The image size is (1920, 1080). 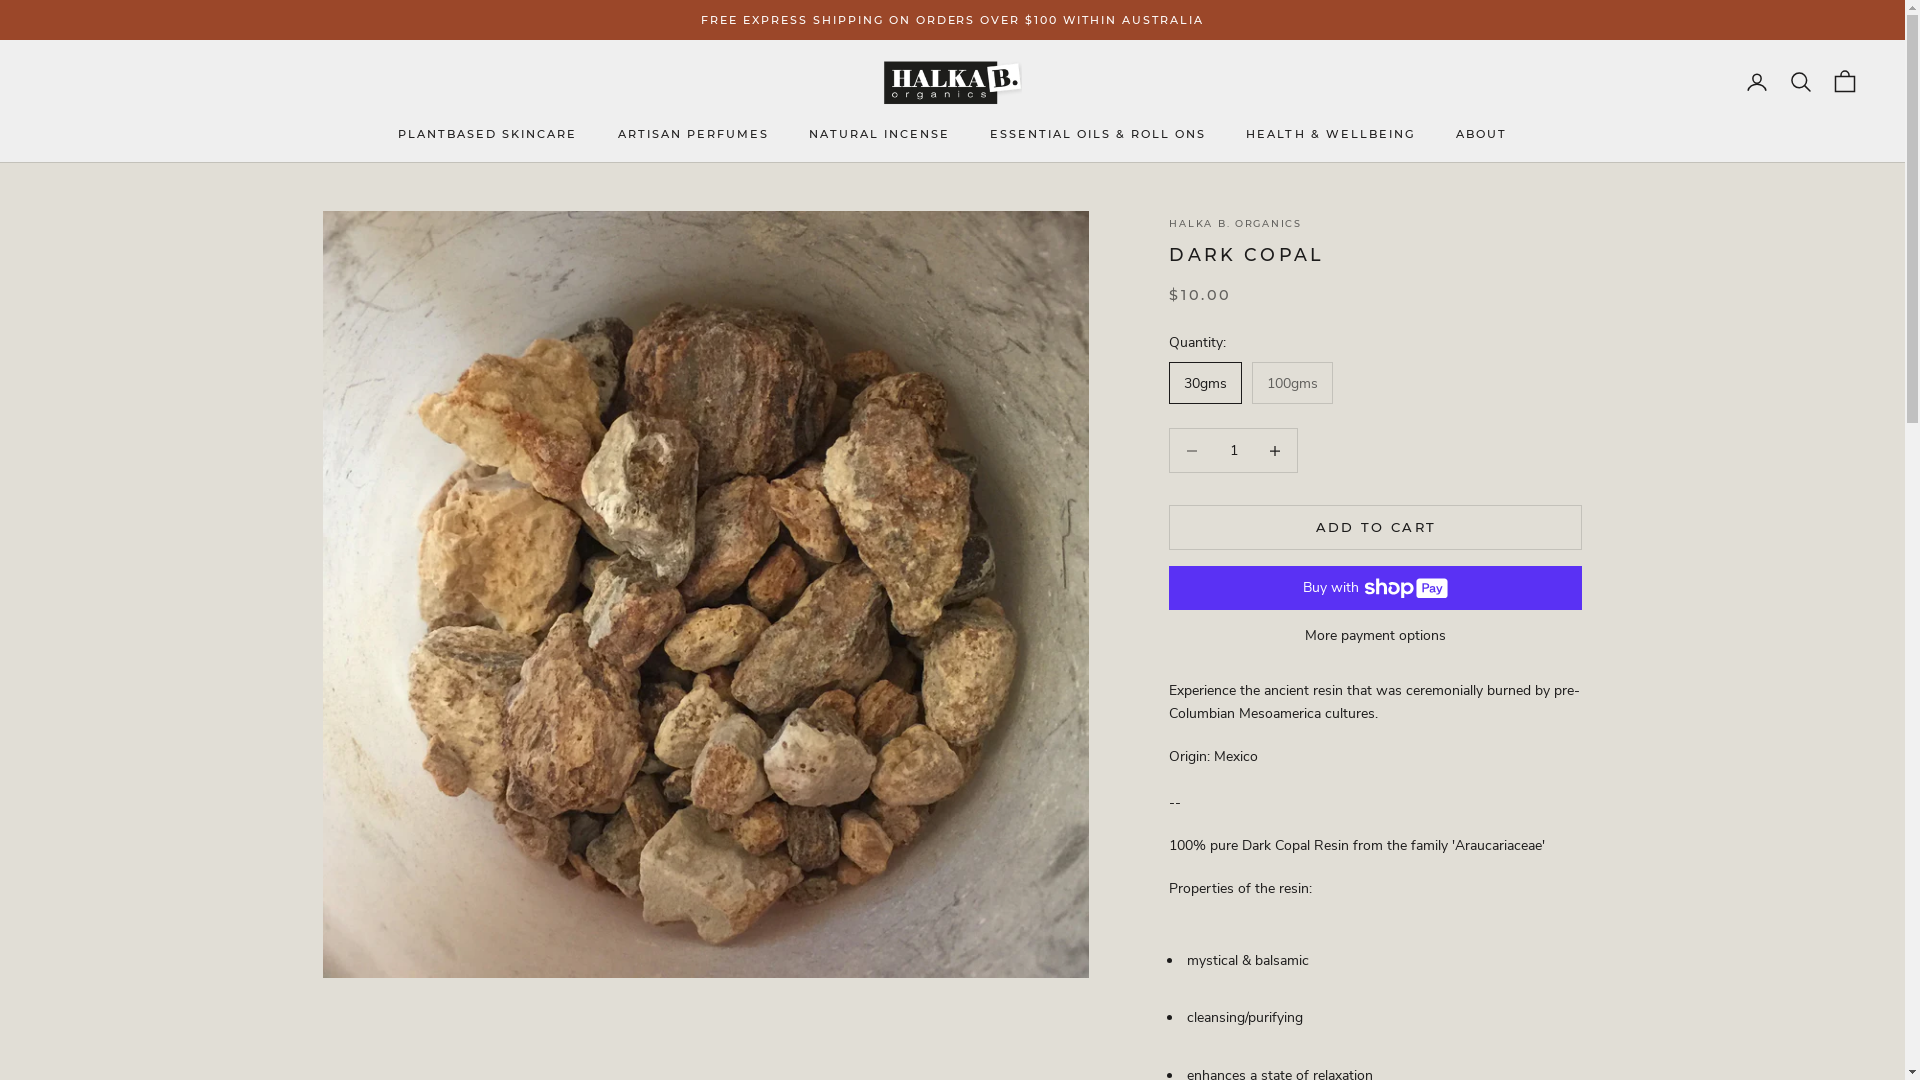 I want to click on Open search, so click(x=1801, y=82).